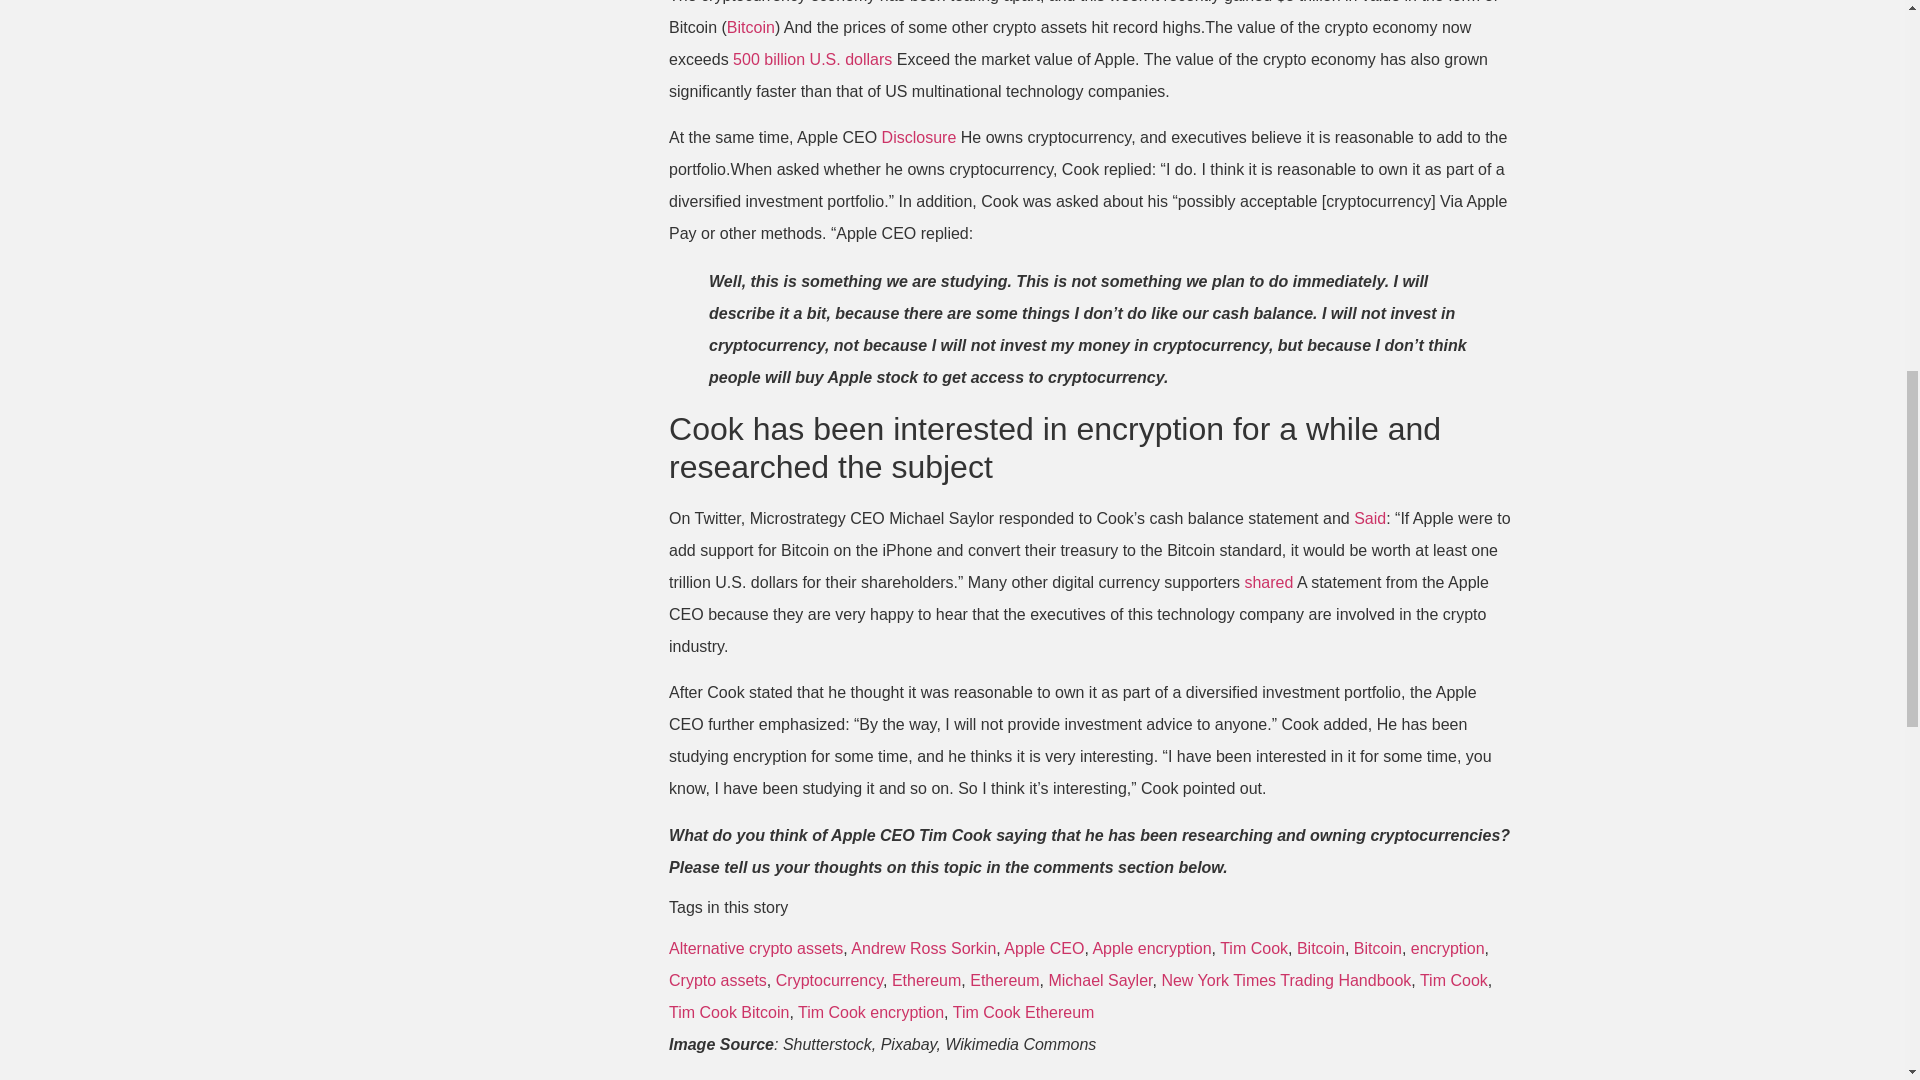 The image size is (1920, 1080). I want to click on Disclosure, so click(918, 136).